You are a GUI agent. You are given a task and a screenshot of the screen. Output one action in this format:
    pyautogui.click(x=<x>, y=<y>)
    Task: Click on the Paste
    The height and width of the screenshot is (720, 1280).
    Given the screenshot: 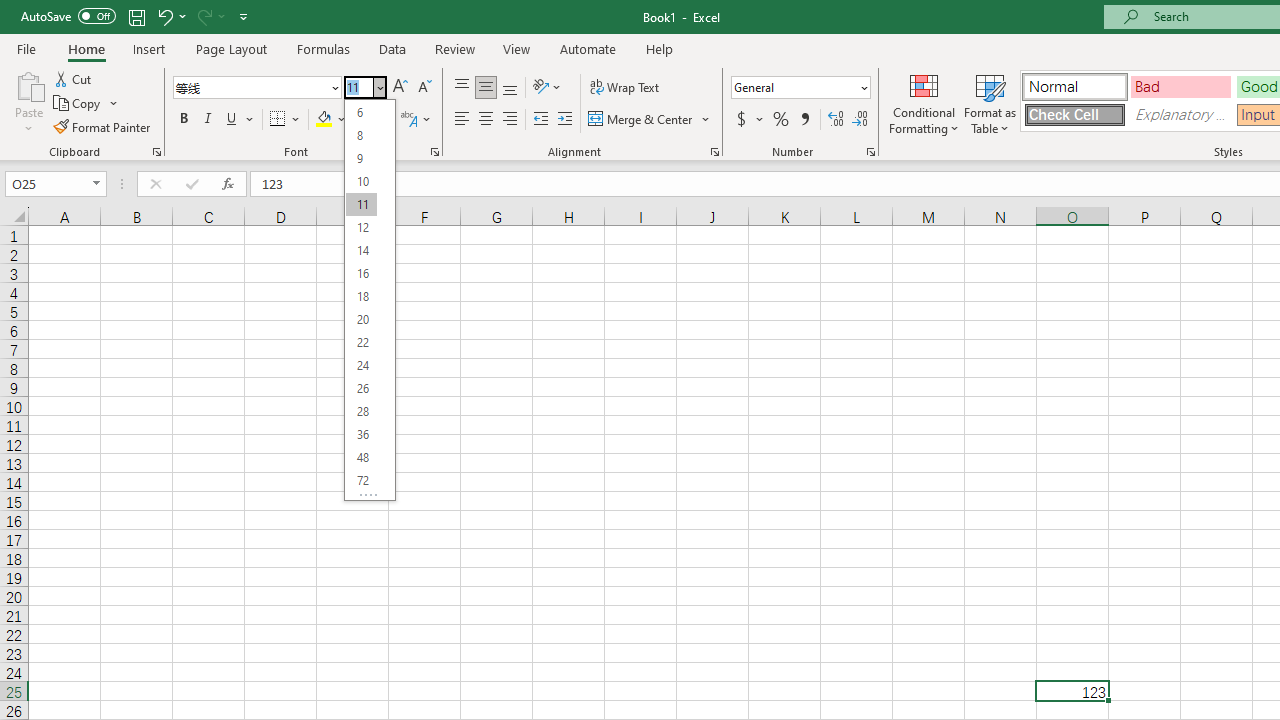 What is the action you would take?
    pyautogui.click(x=28, y=102)
    